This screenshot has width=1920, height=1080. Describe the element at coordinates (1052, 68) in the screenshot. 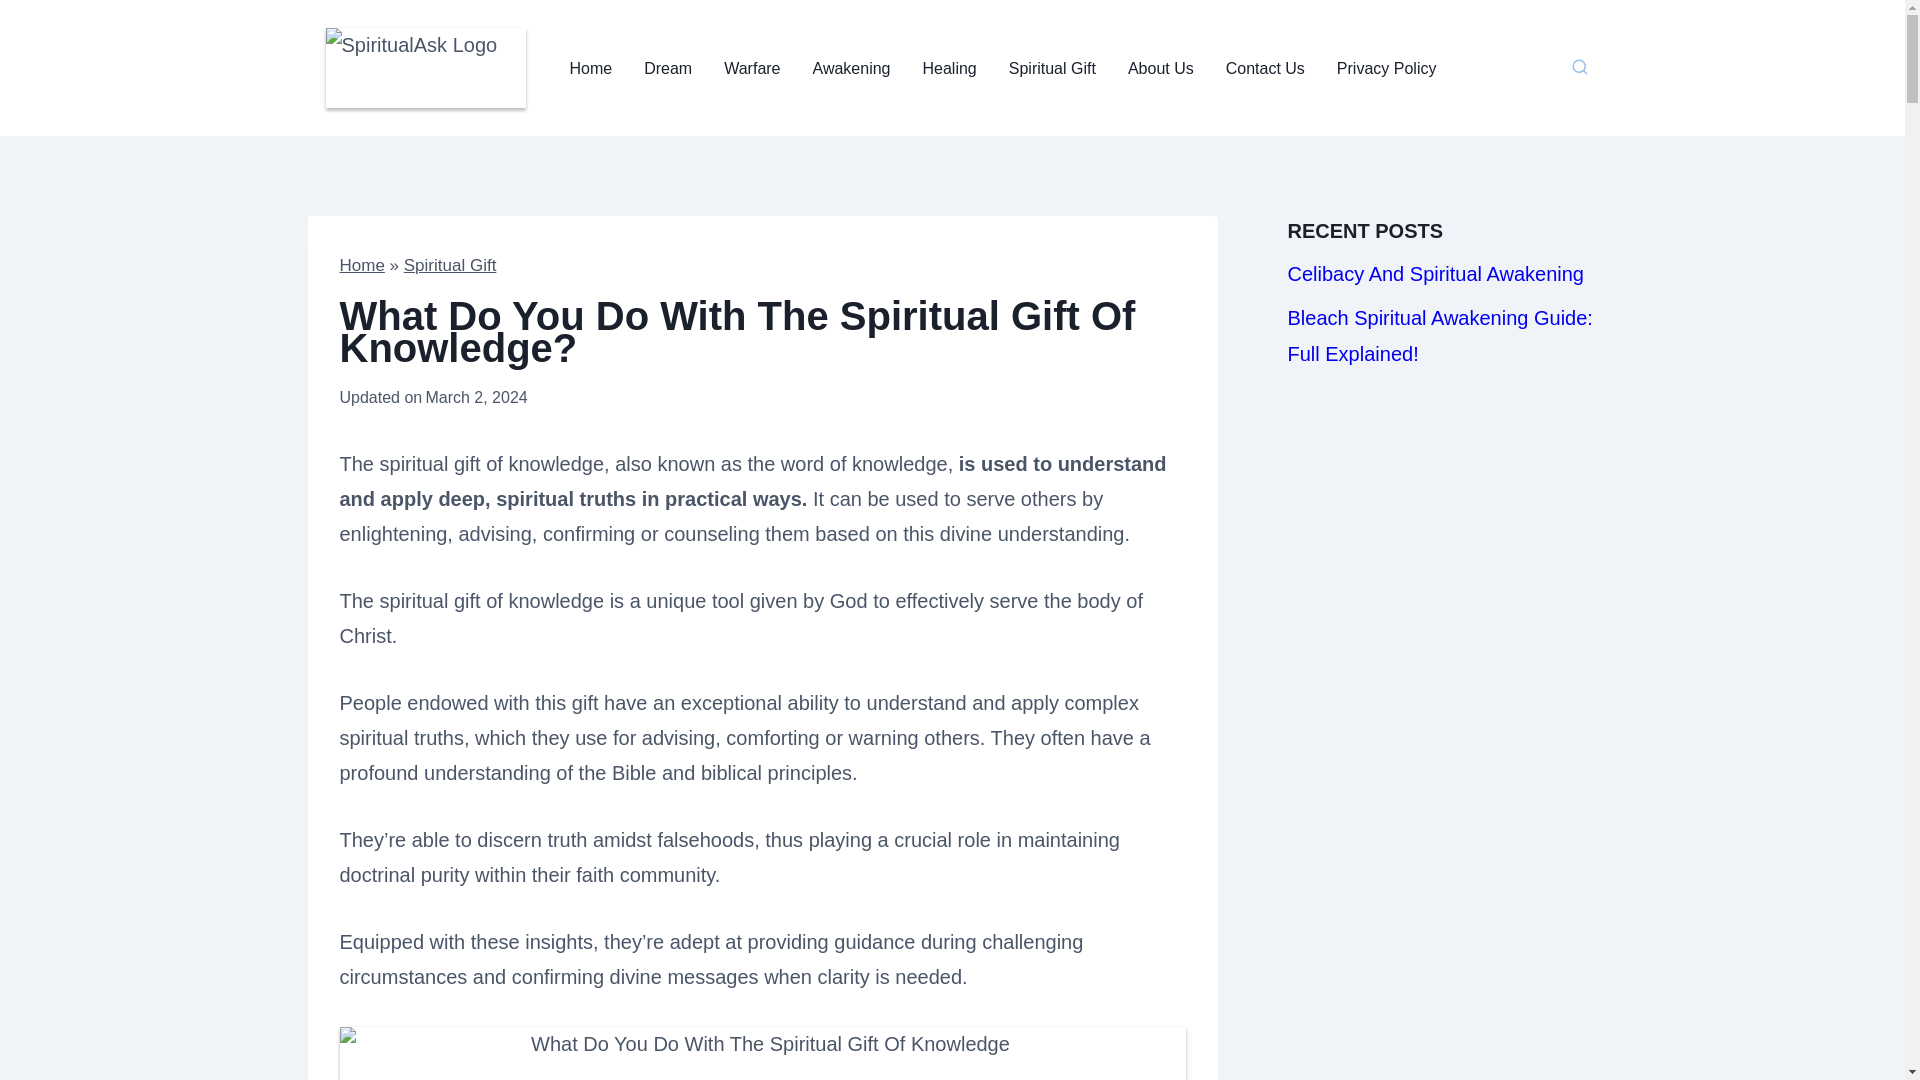

I see `Spiritual Gift` at that location.